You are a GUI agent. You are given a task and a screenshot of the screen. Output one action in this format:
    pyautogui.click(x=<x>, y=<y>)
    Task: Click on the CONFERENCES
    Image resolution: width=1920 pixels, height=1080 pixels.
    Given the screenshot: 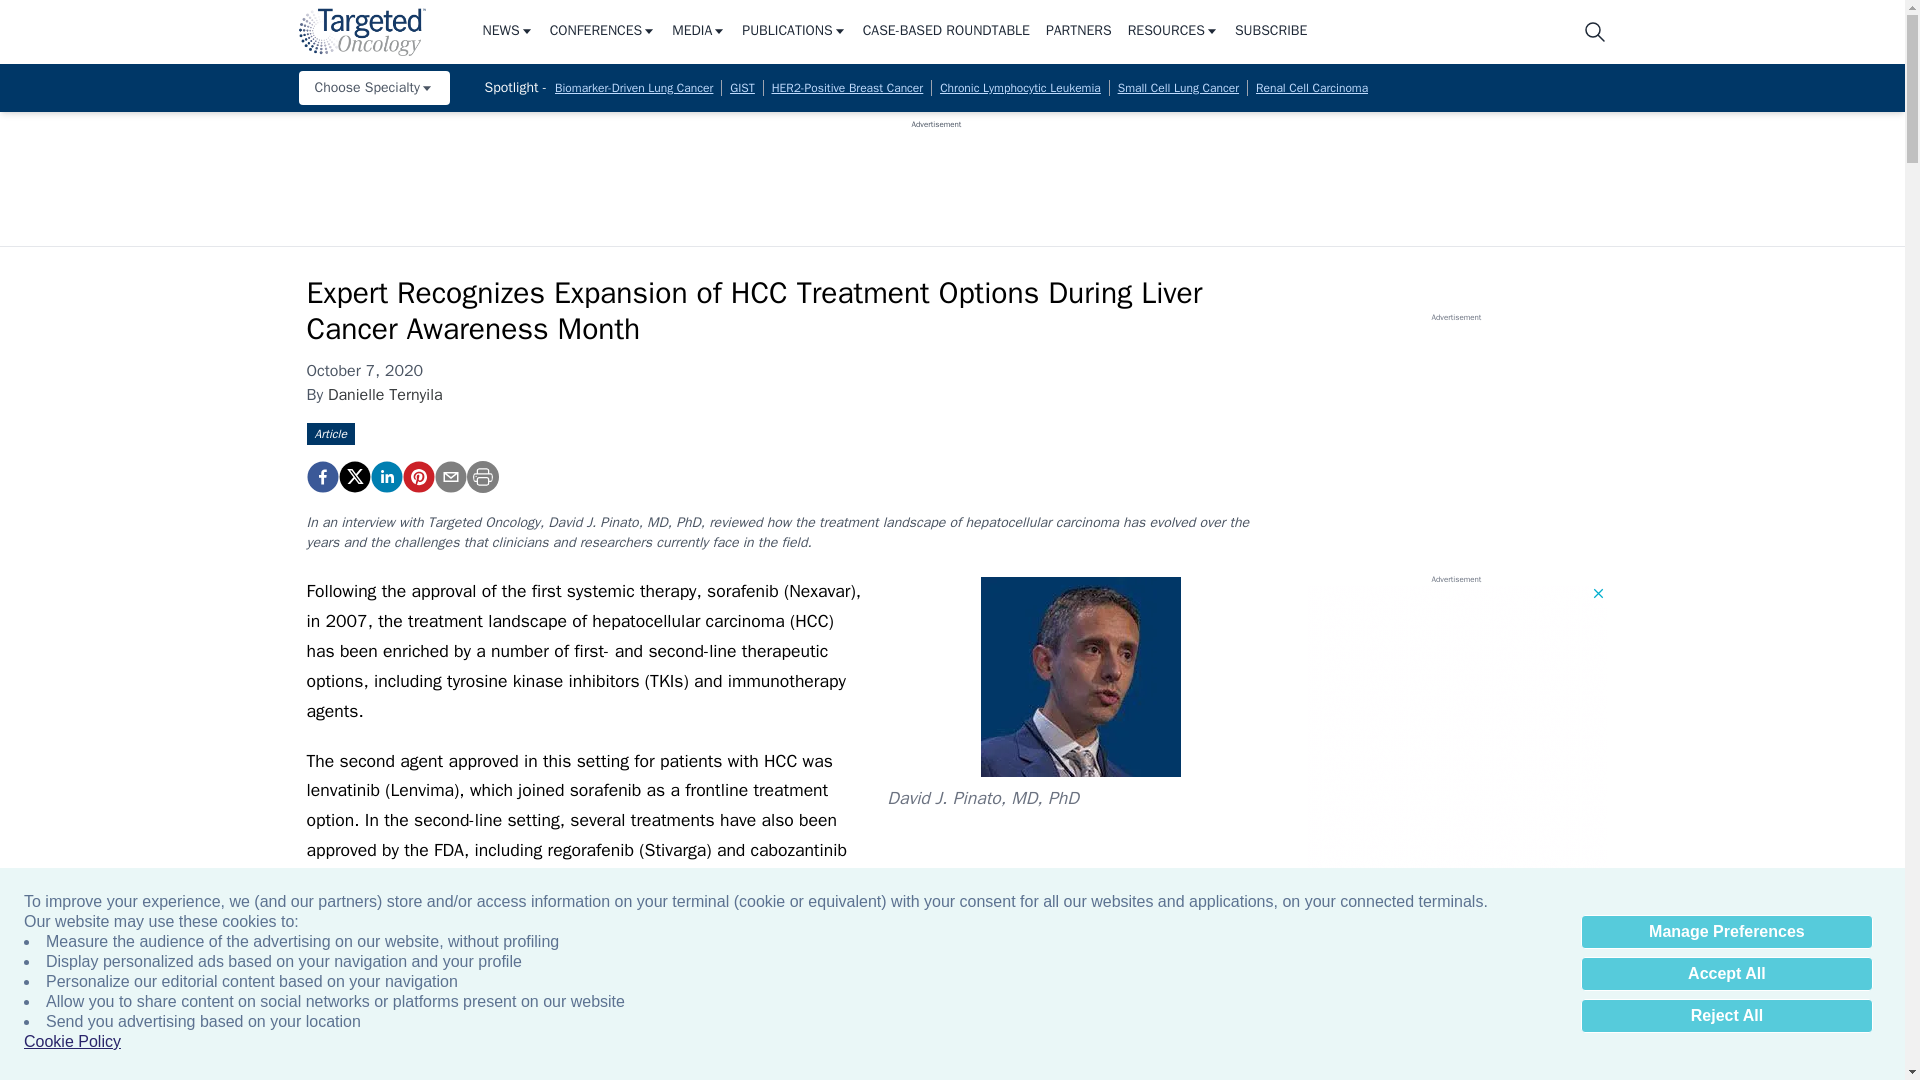 What is the action you would take?
    pyautogui.click(x=602, y=32)
    